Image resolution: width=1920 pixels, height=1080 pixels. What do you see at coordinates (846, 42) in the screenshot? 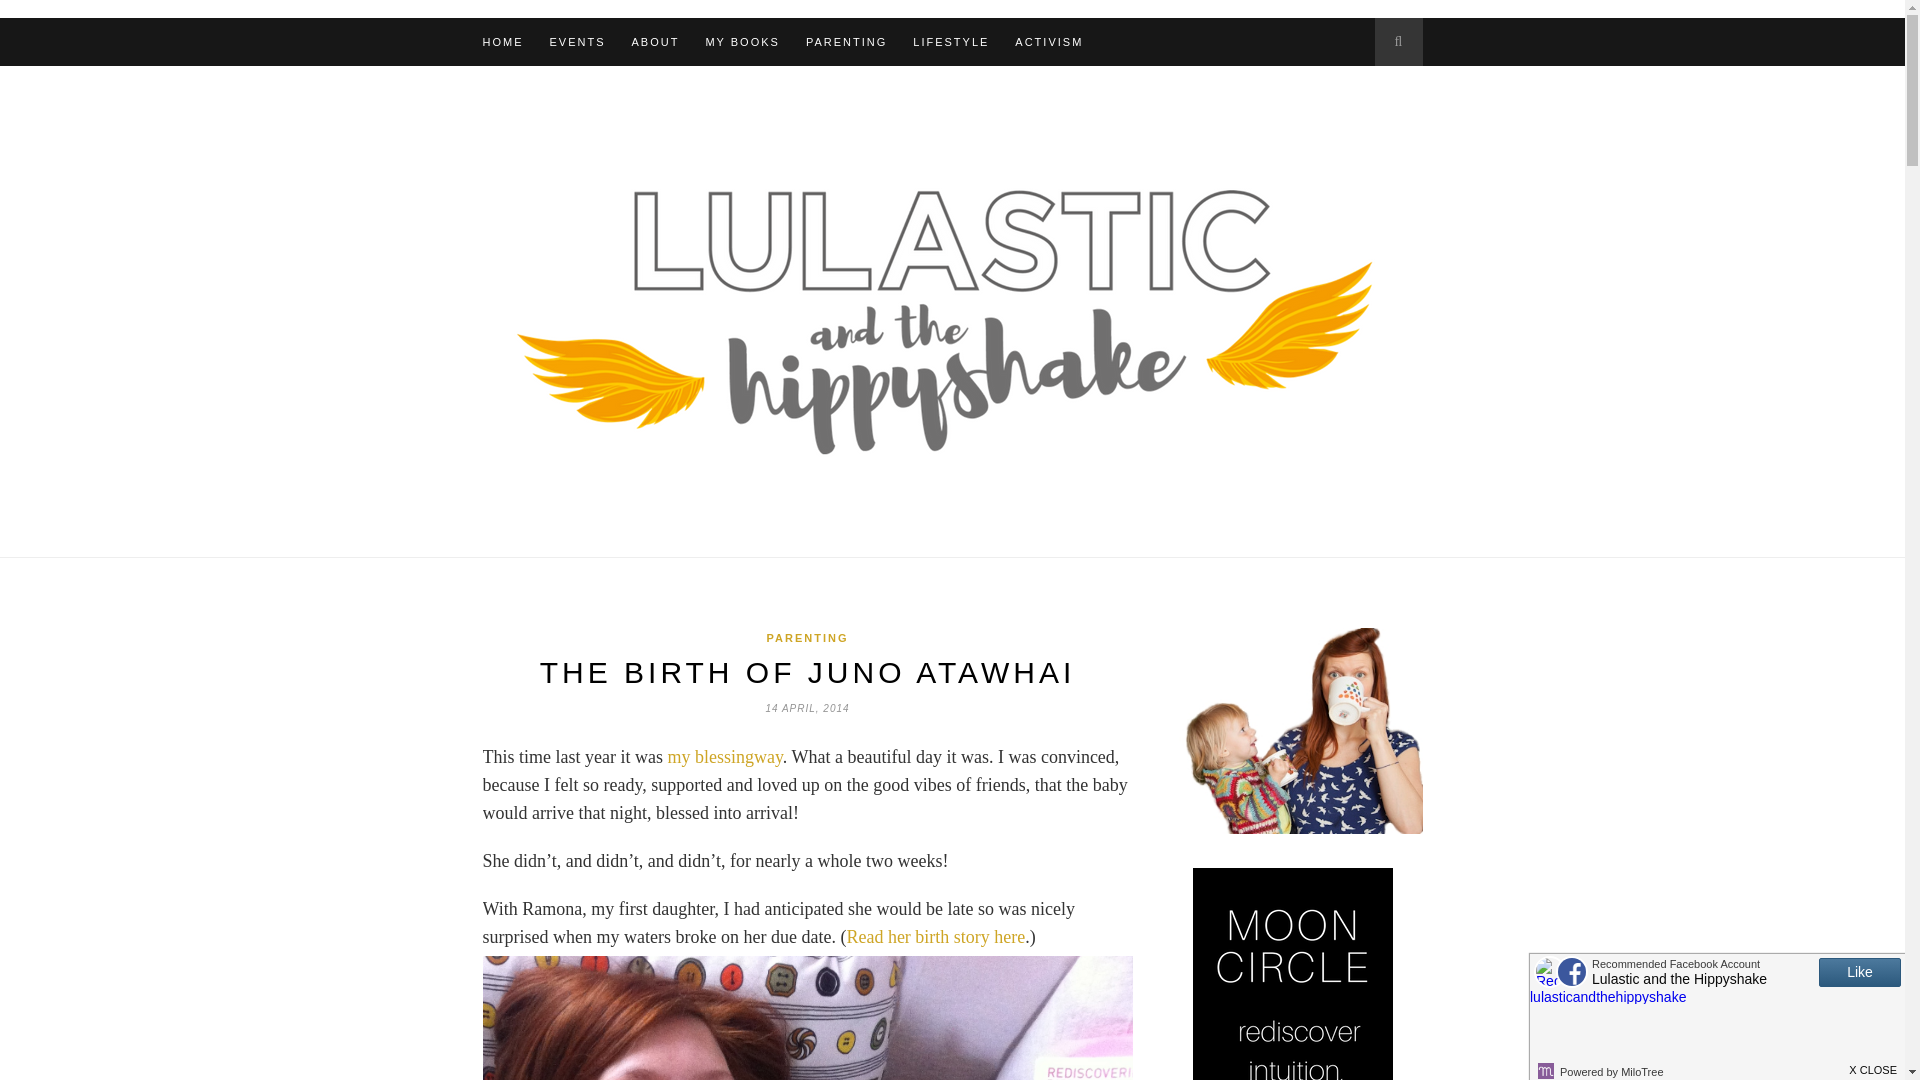
I see `PARENTING` at bounding box center [846, 42].